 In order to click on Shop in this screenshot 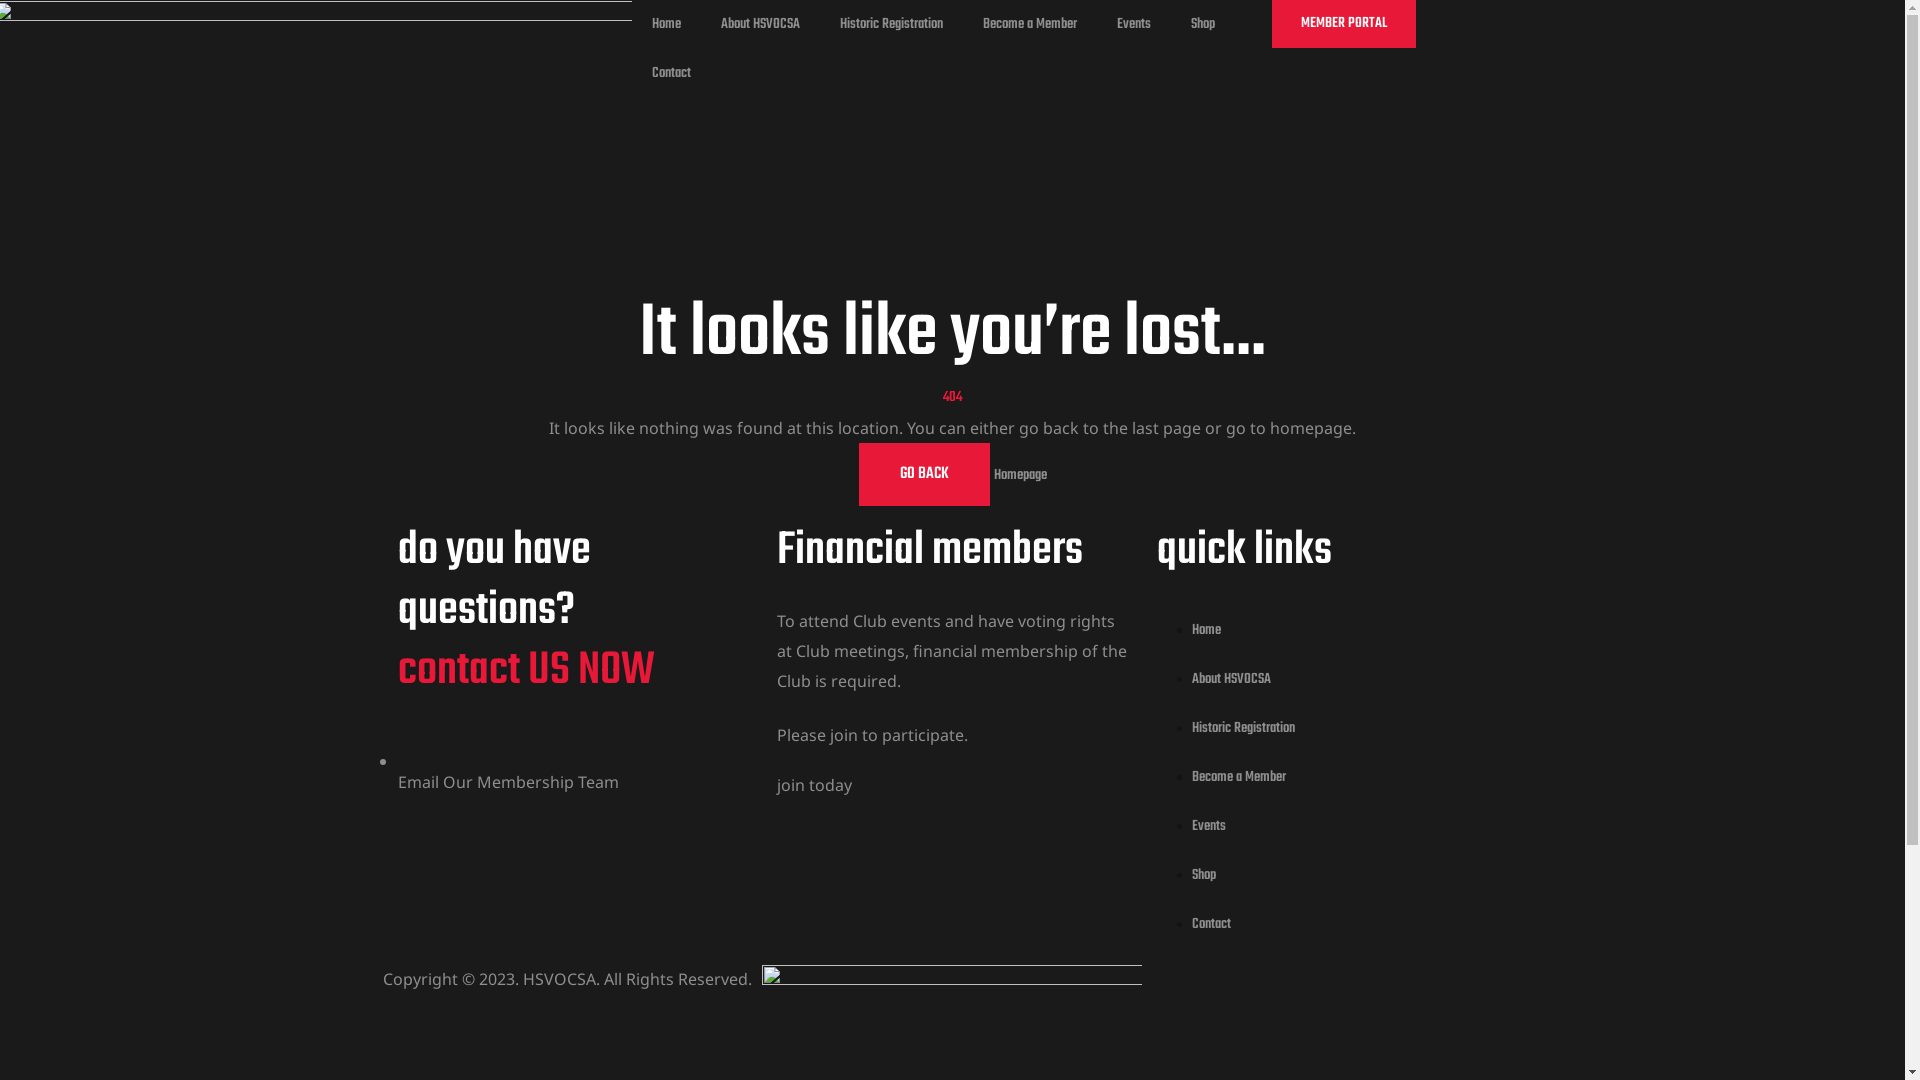, I will do `click(1332, 876)`.